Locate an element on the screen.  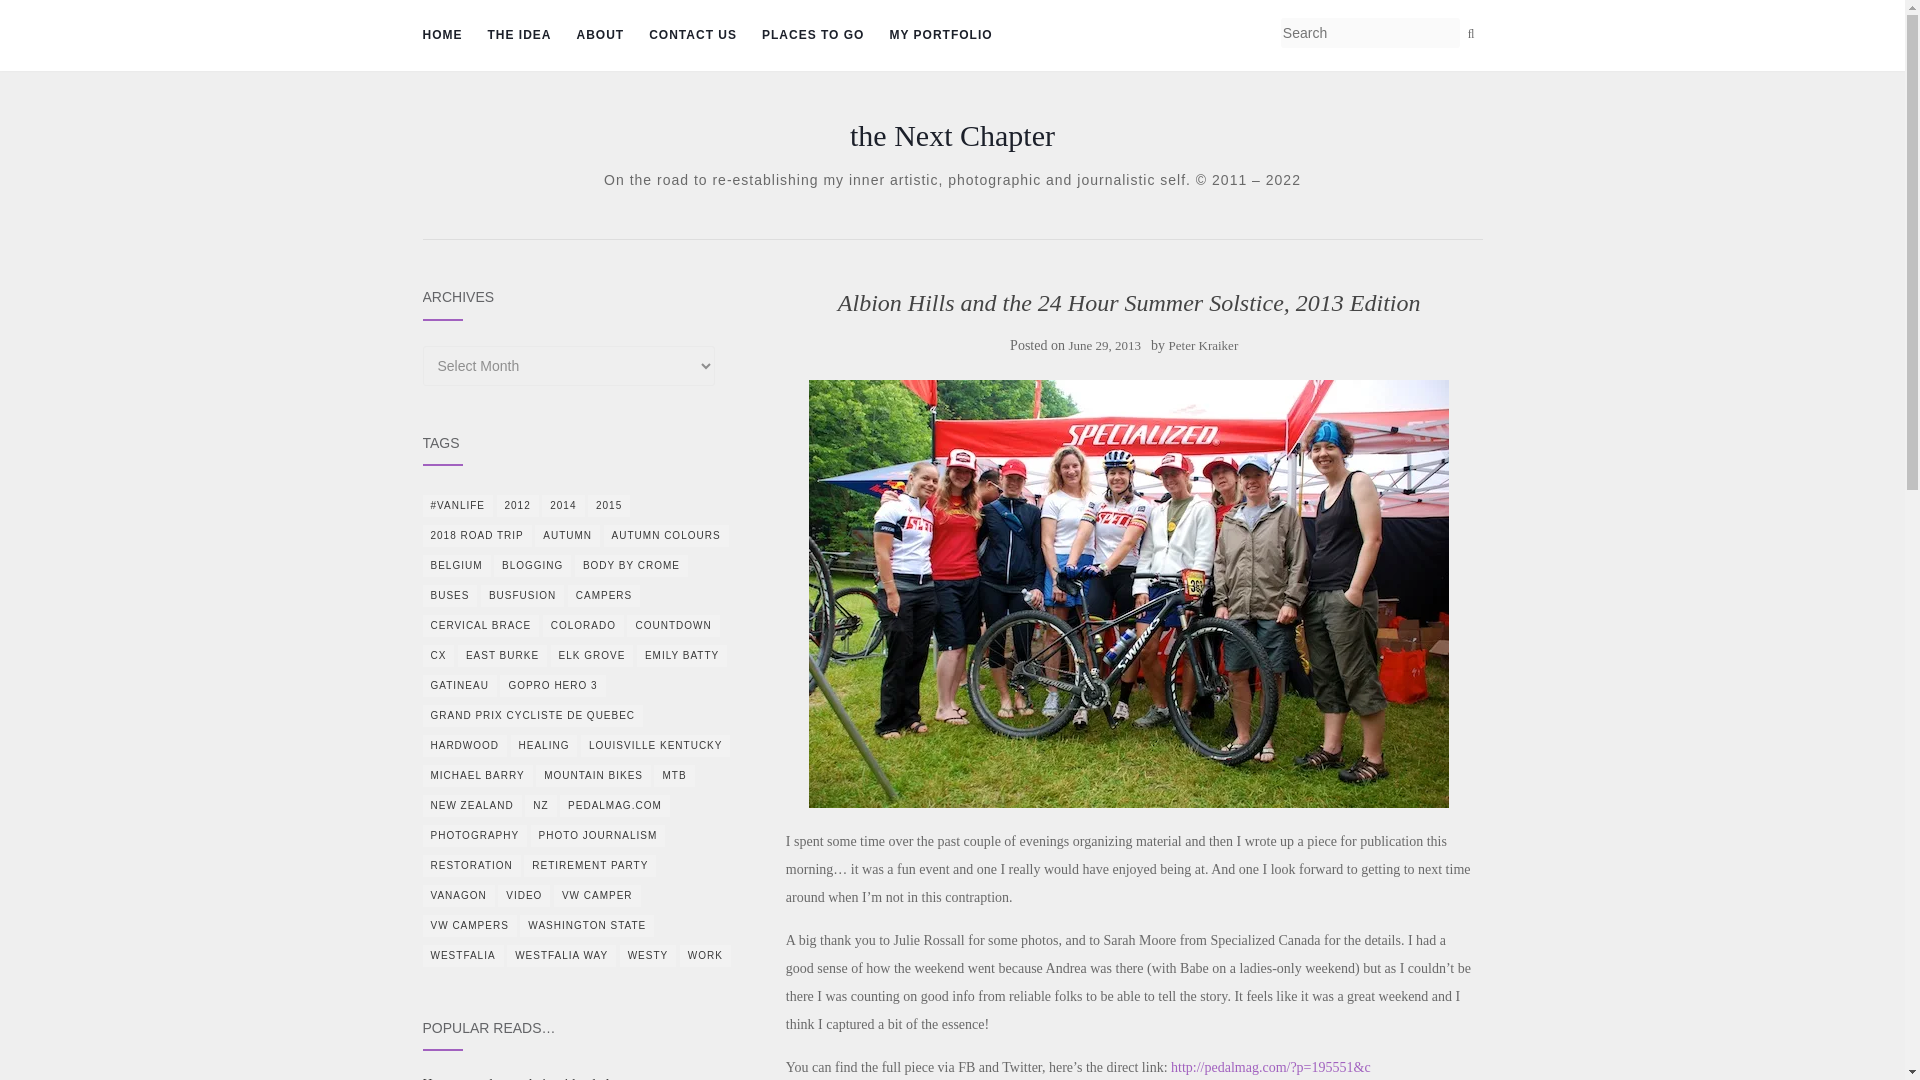
2015 is located at coordinates (608, 506).